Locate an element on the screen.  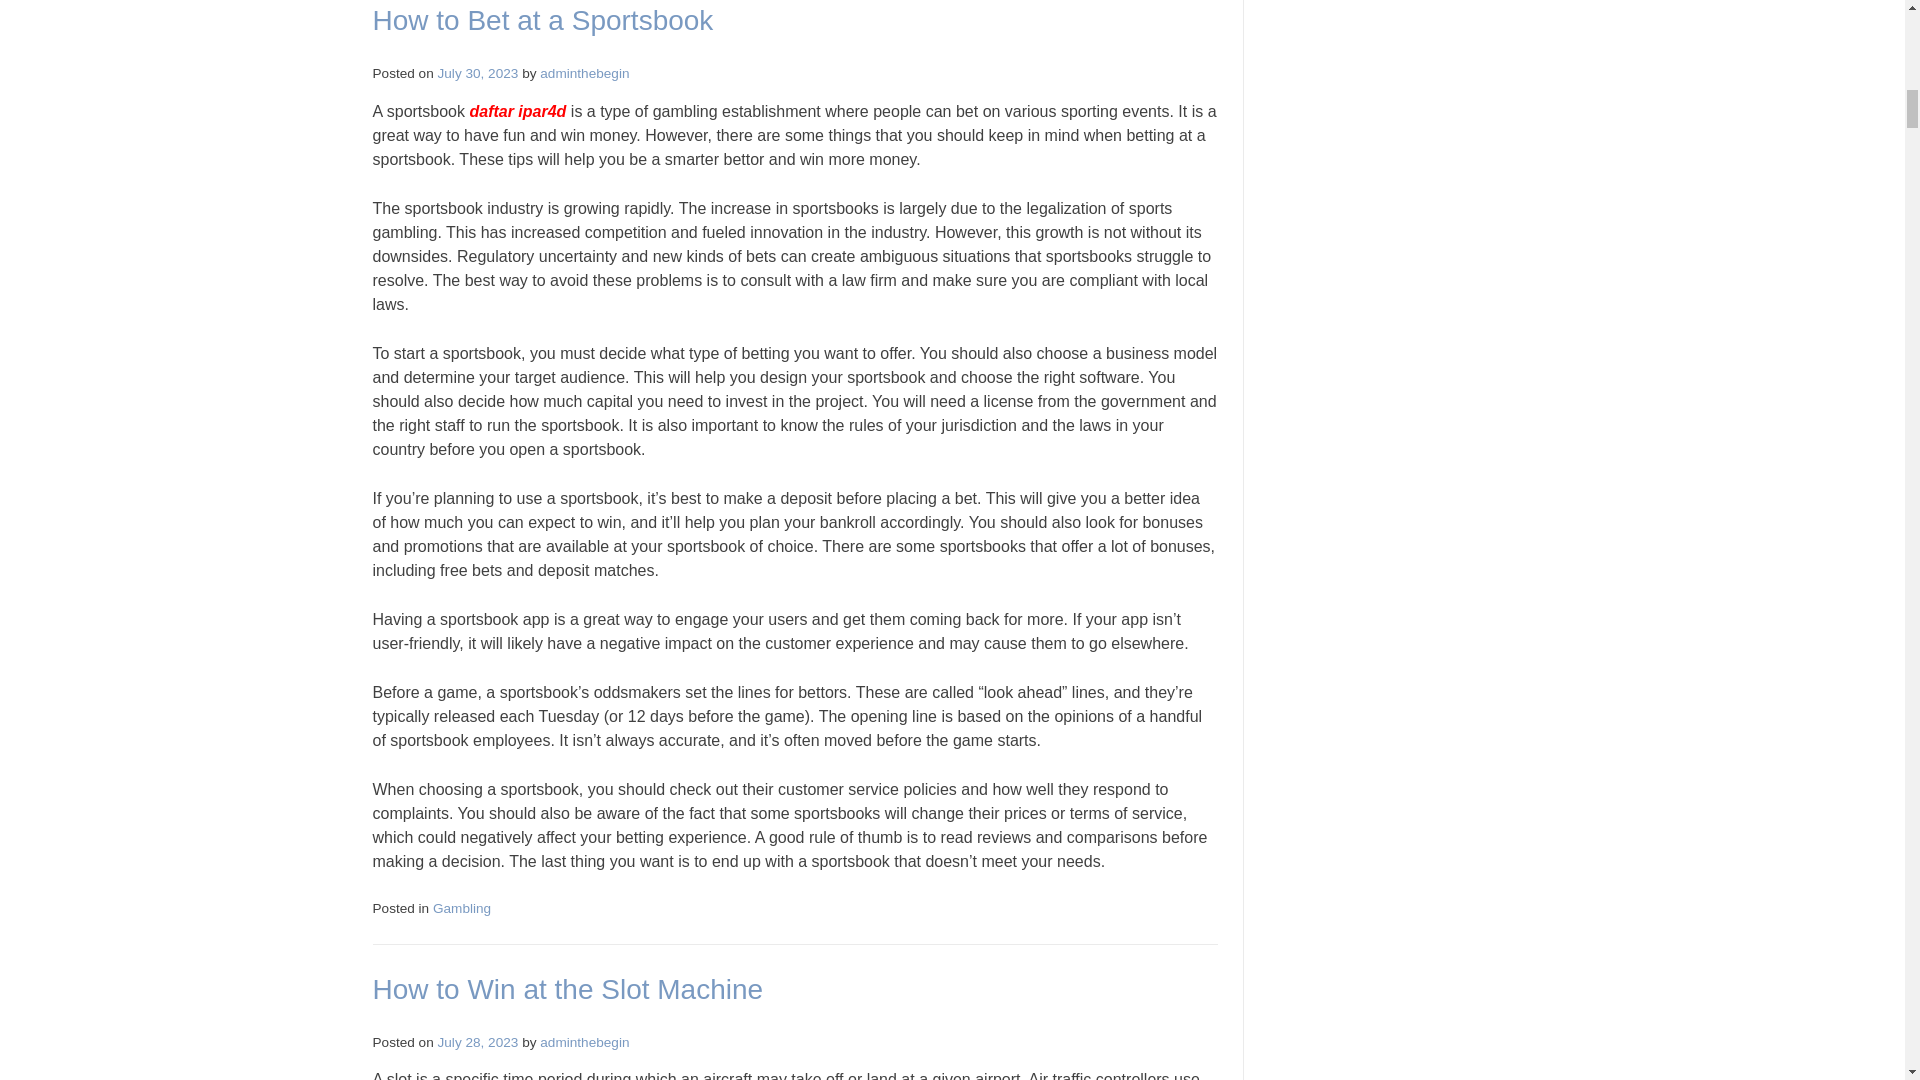
July 28, 2023 is located at coordinates (478, 1042).